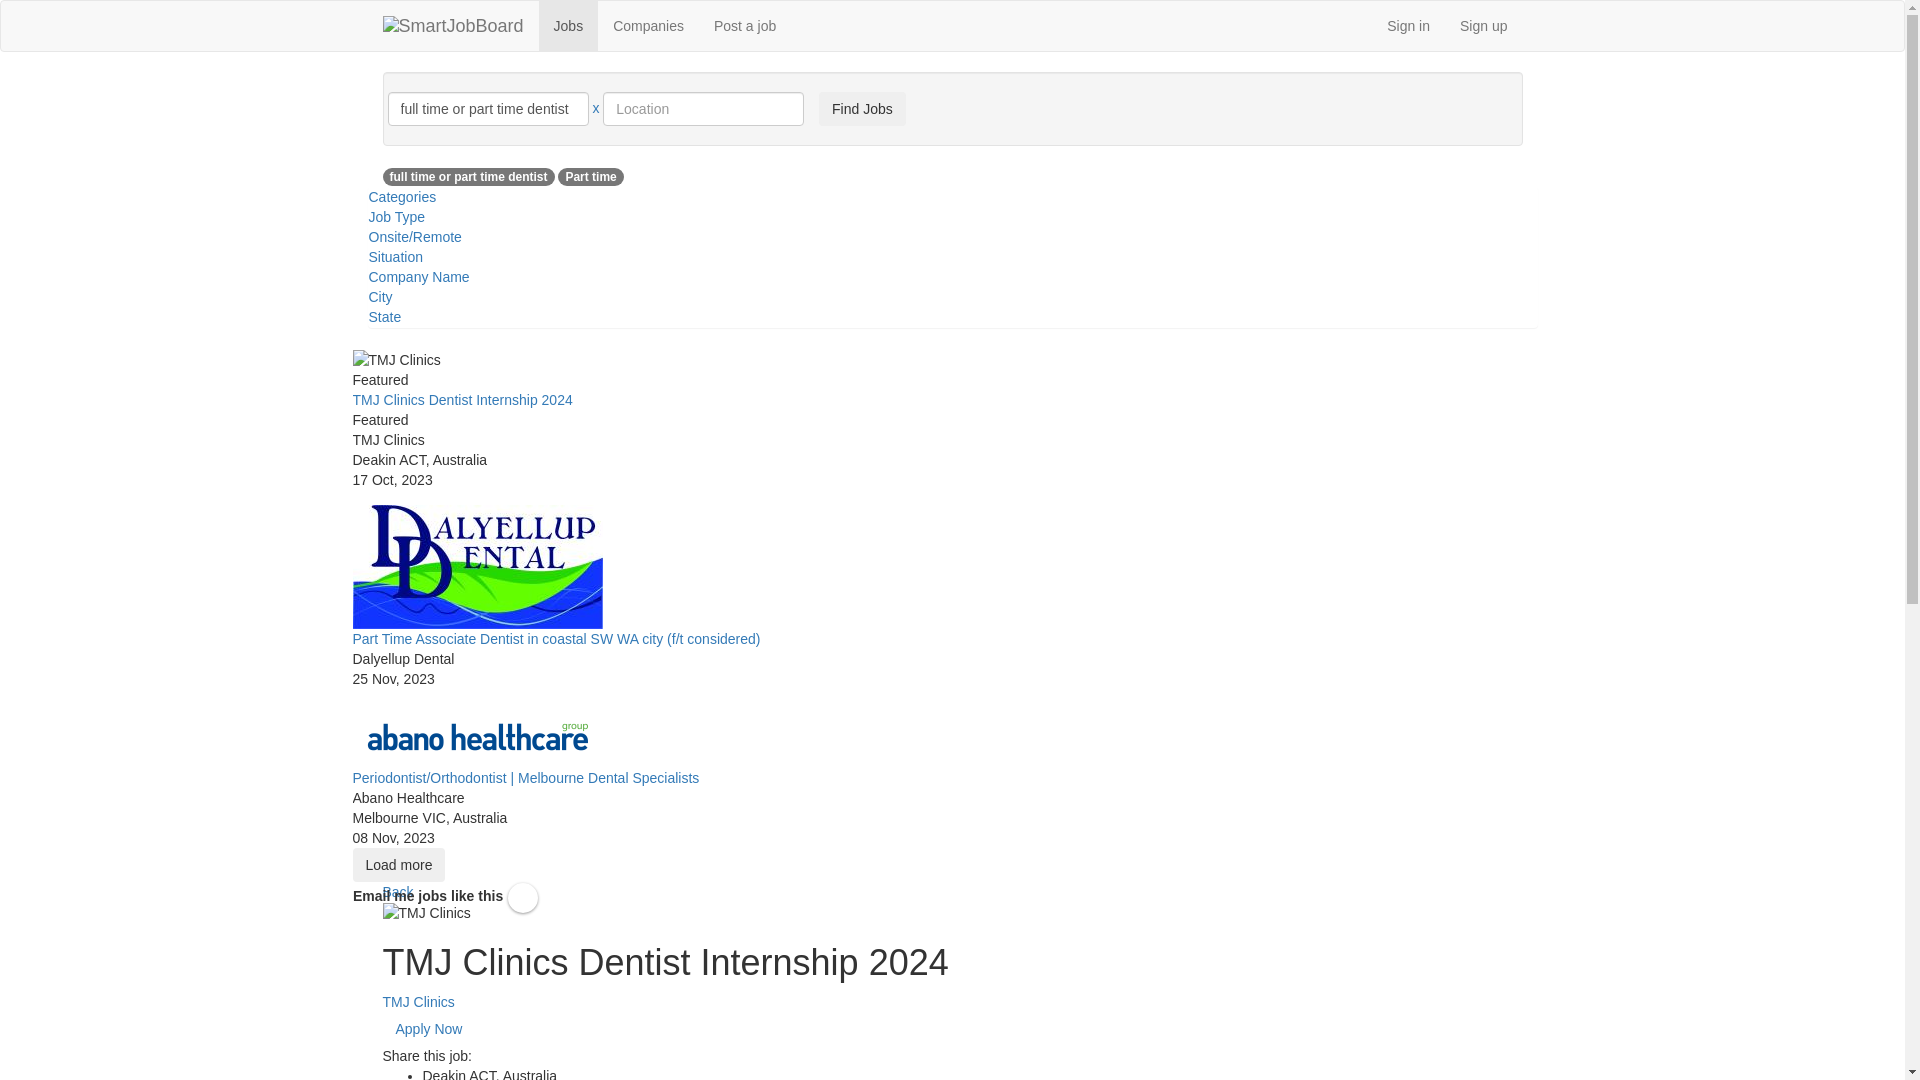 Image resolution: width=1920 pixels, height=1080 pixels. What do you see at coordinates (745, 26) in the screenshot?
I see `Post a job` at bounding box center [745, 26].